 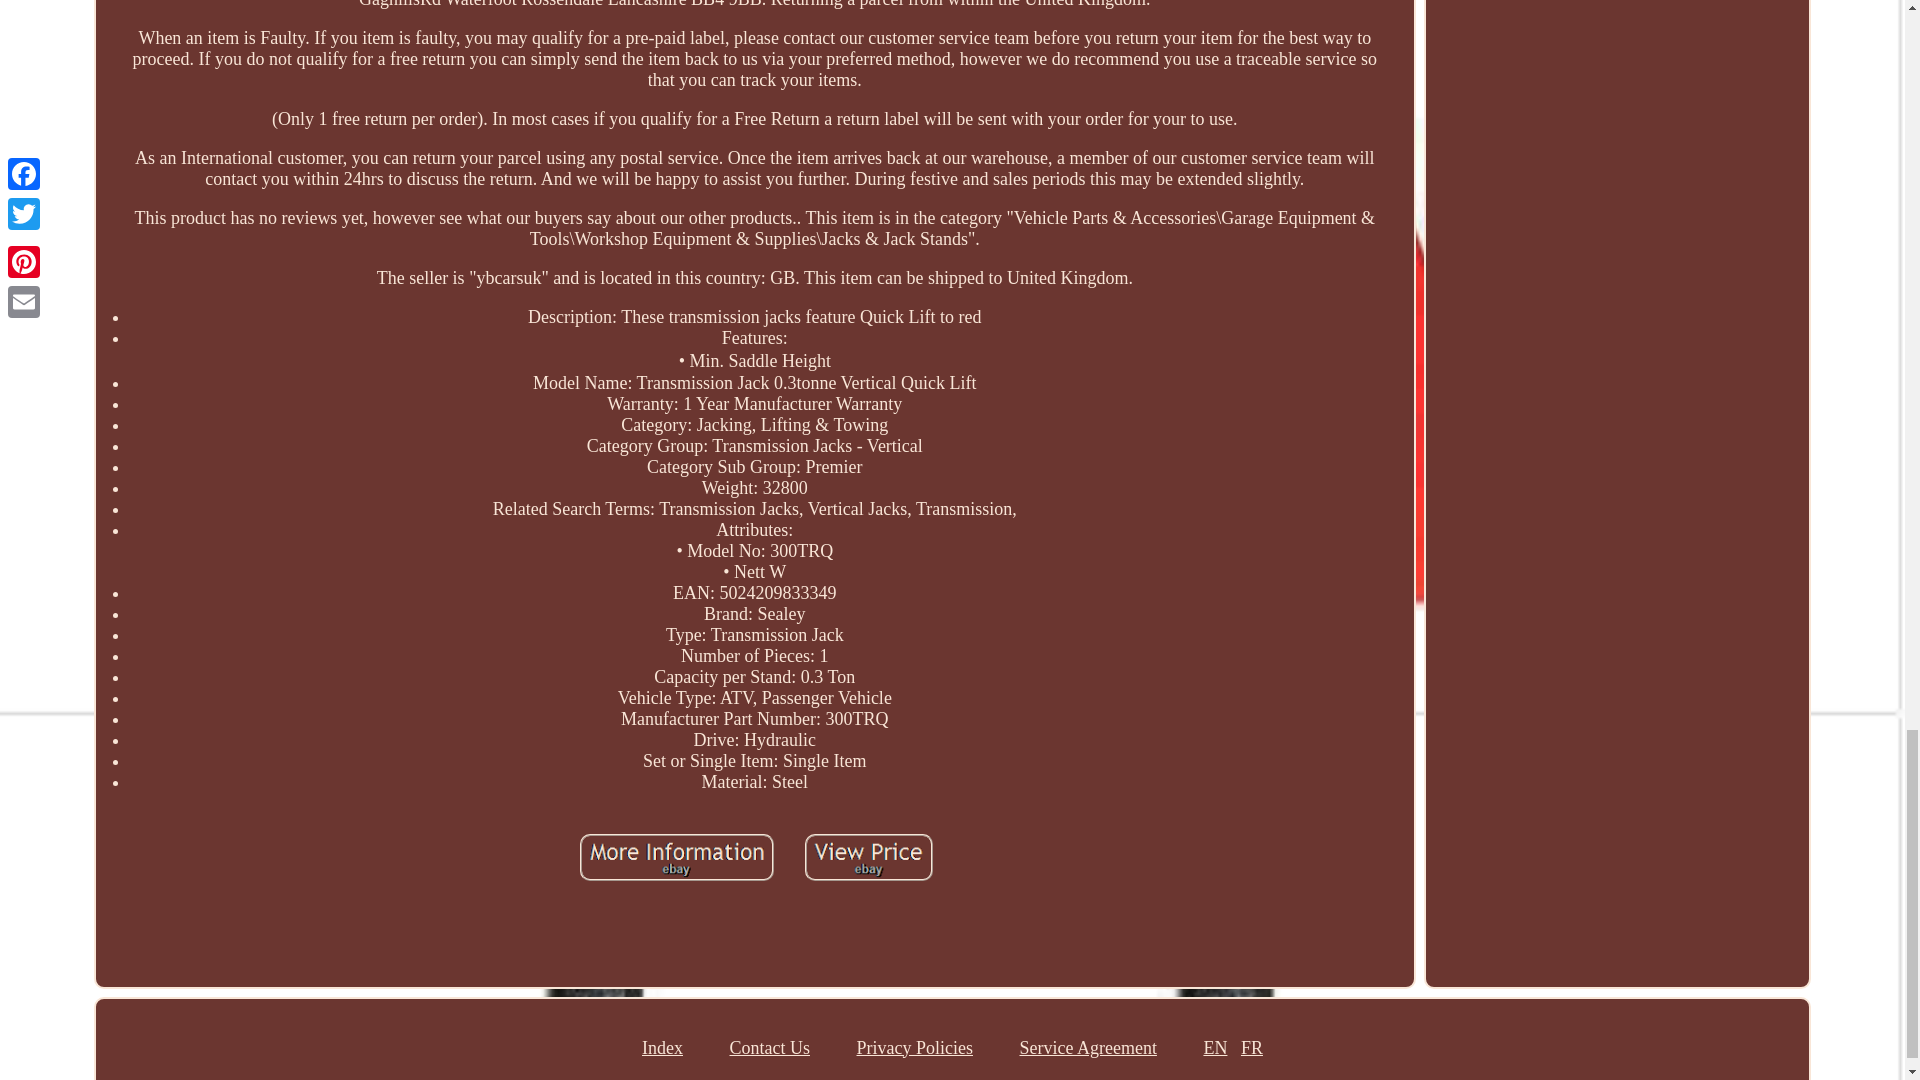 I want to click on 300trq Sealey Transmission Jack 0.3tonne Vertical Quick Lift, so click(x=676, y=858).